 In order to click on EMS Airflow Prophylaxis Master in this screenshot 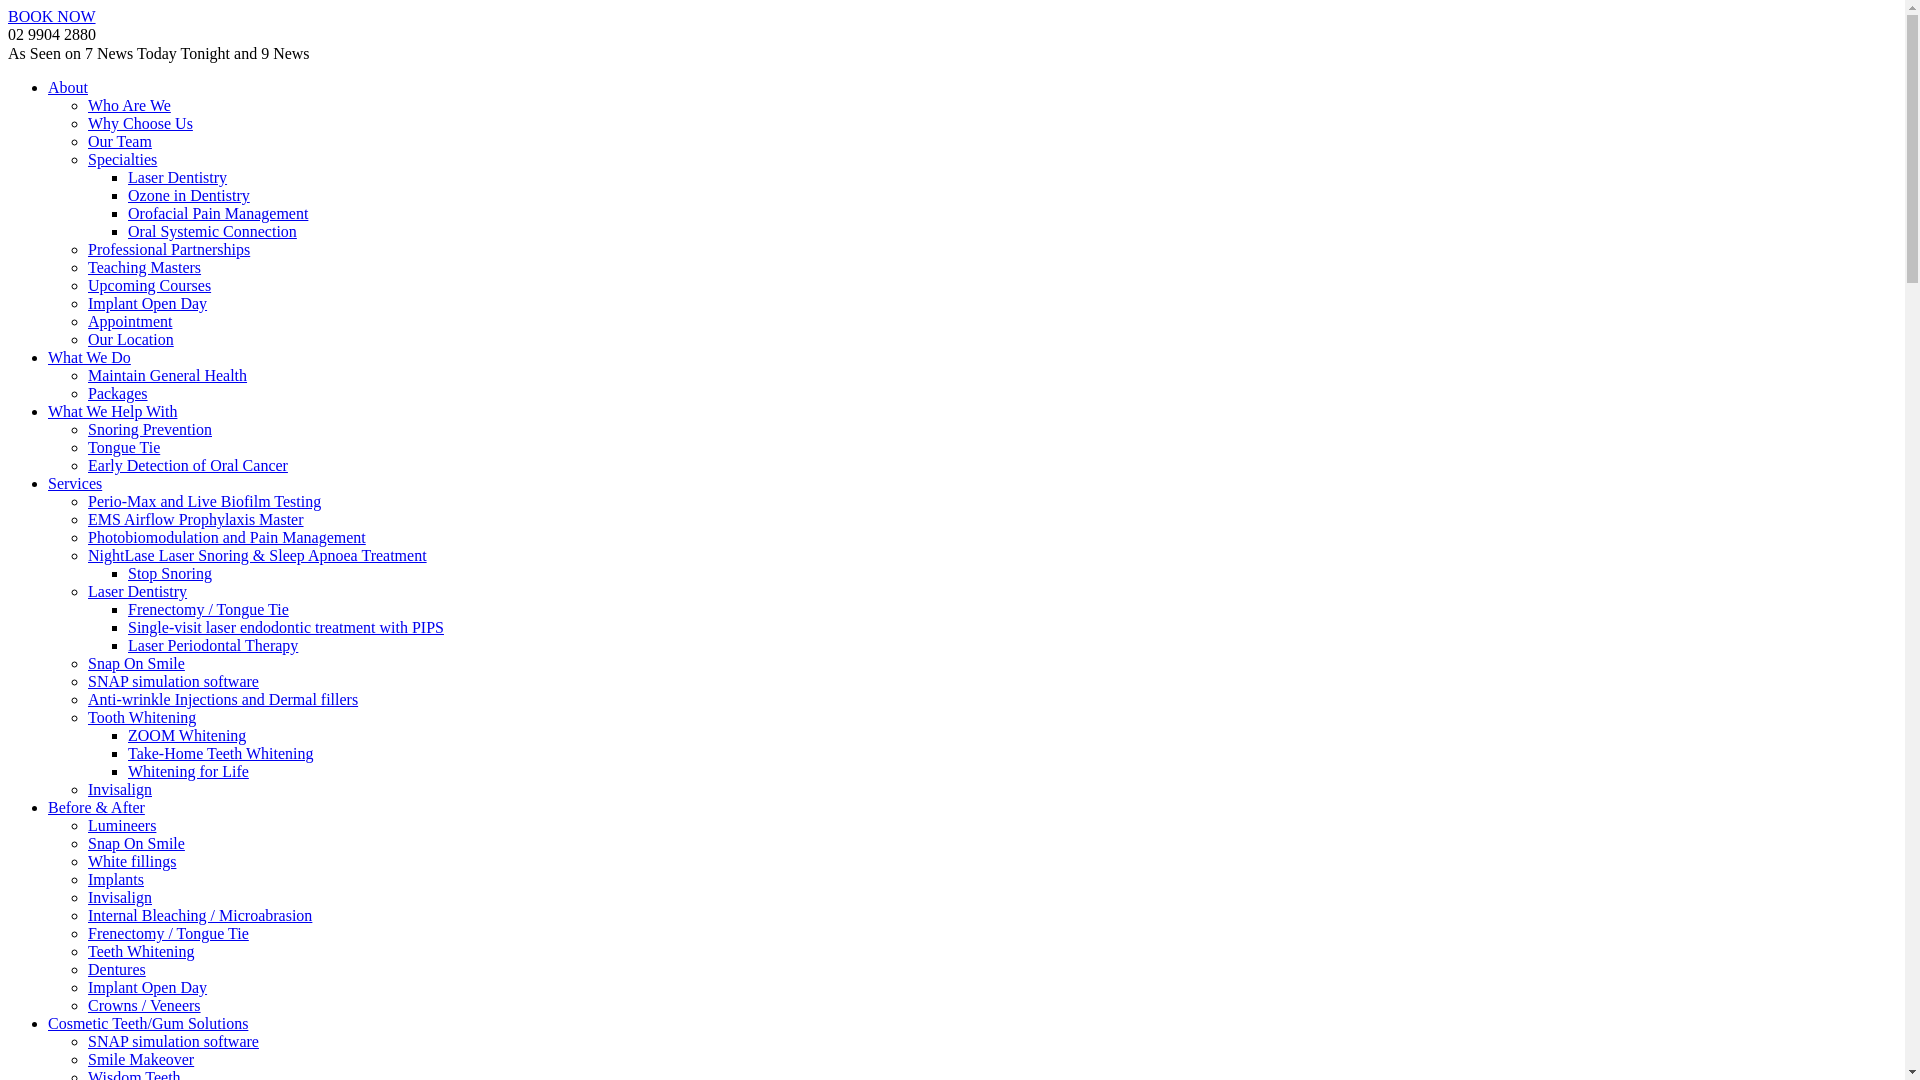, I will do `click(196, 520)`.